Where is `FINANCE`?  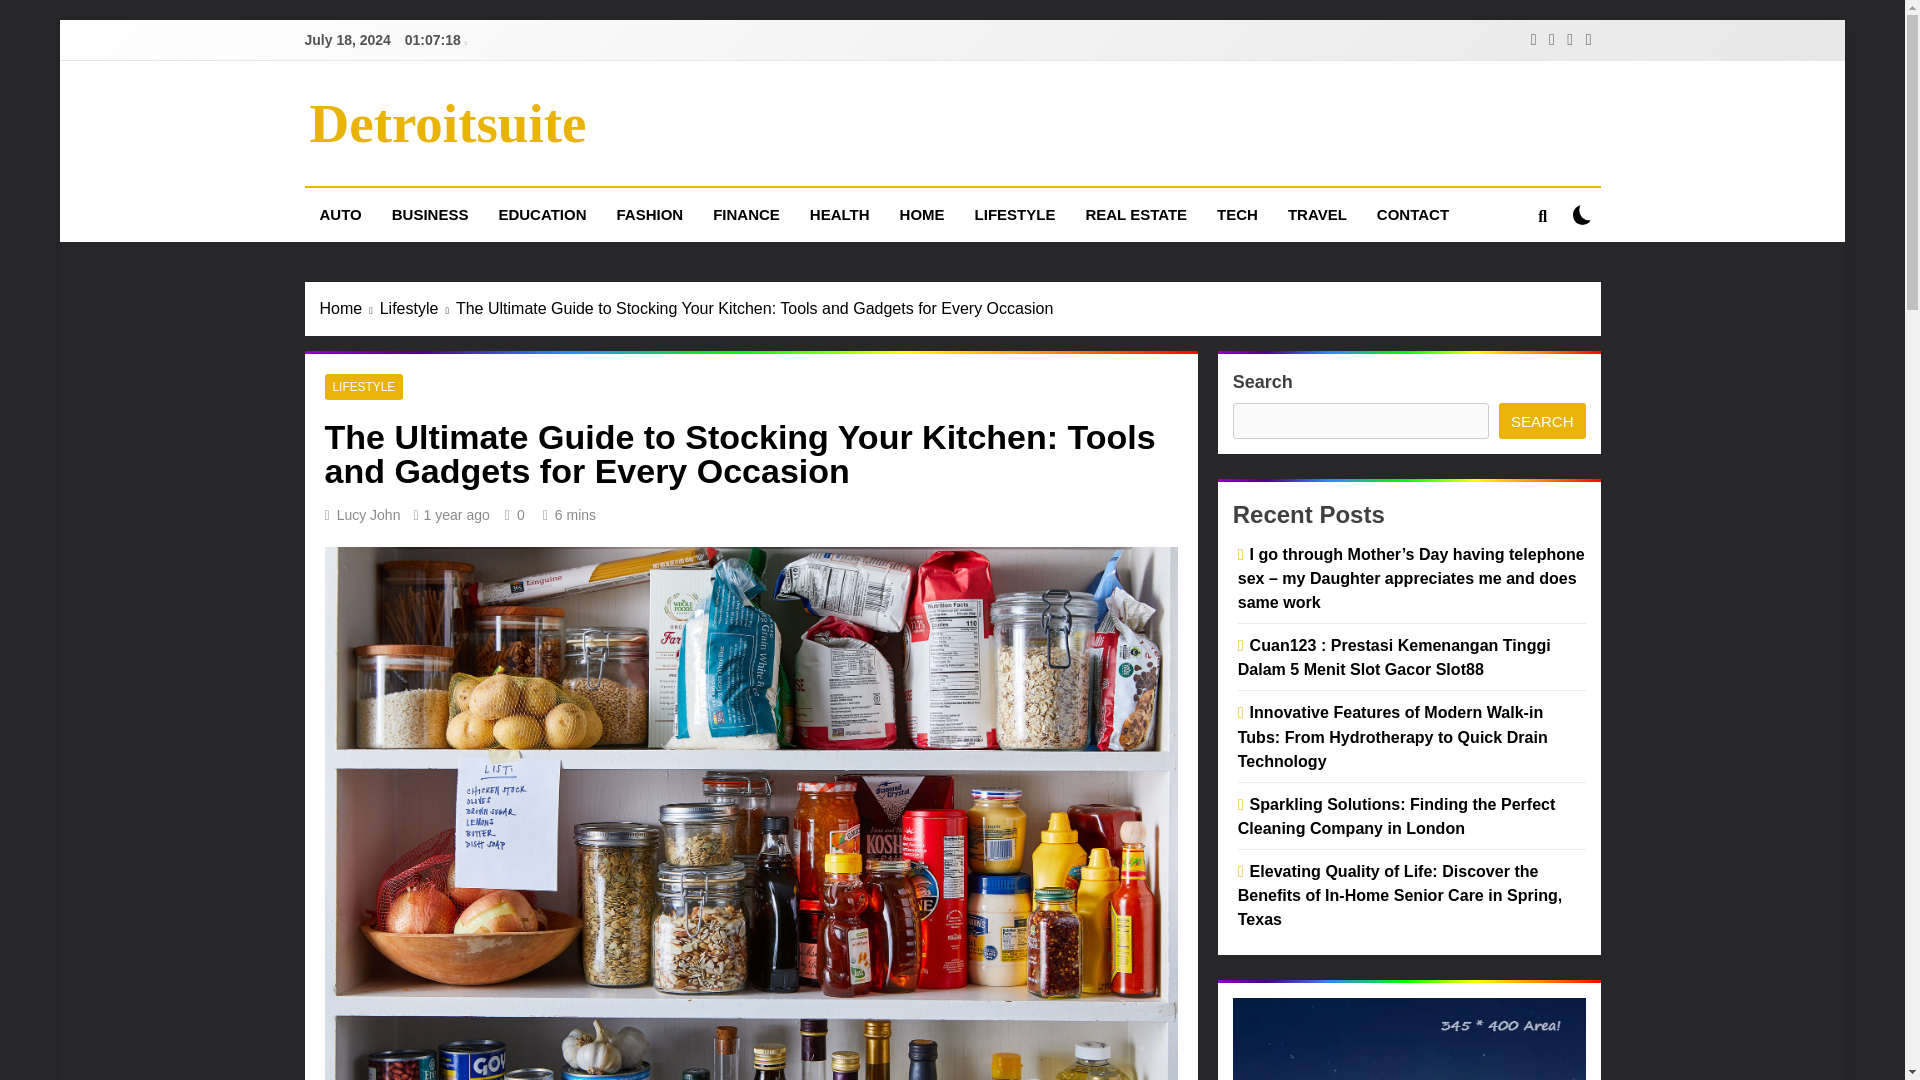
FINANCE is located at coordinates (746, 214).